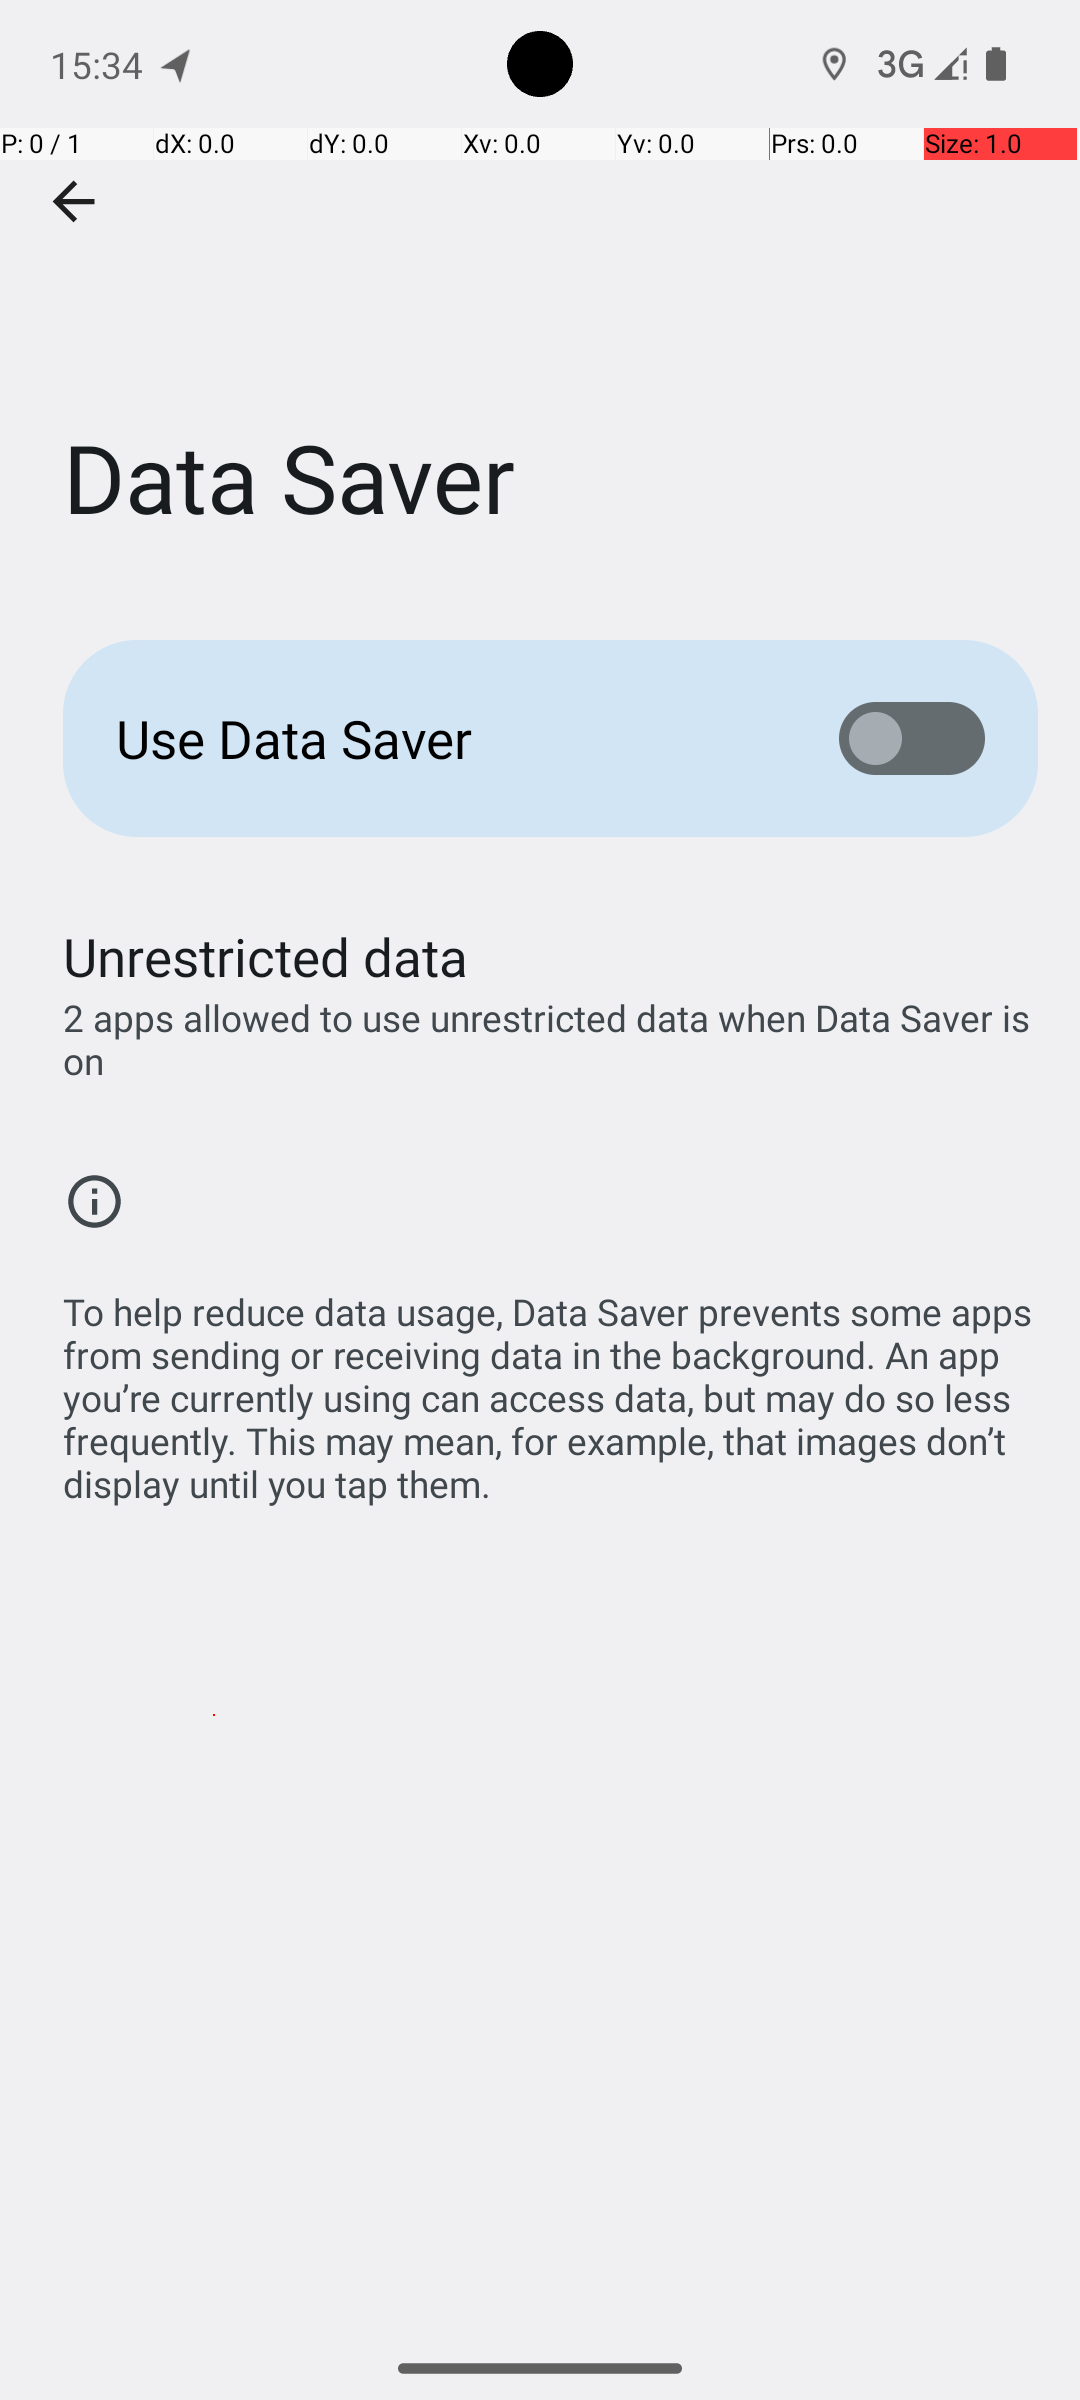 The width and height of the screenshot is (1080, 2400). Describe the element at coordinates (540, 299) in the screenshot. I see `Data Saver` at that location.